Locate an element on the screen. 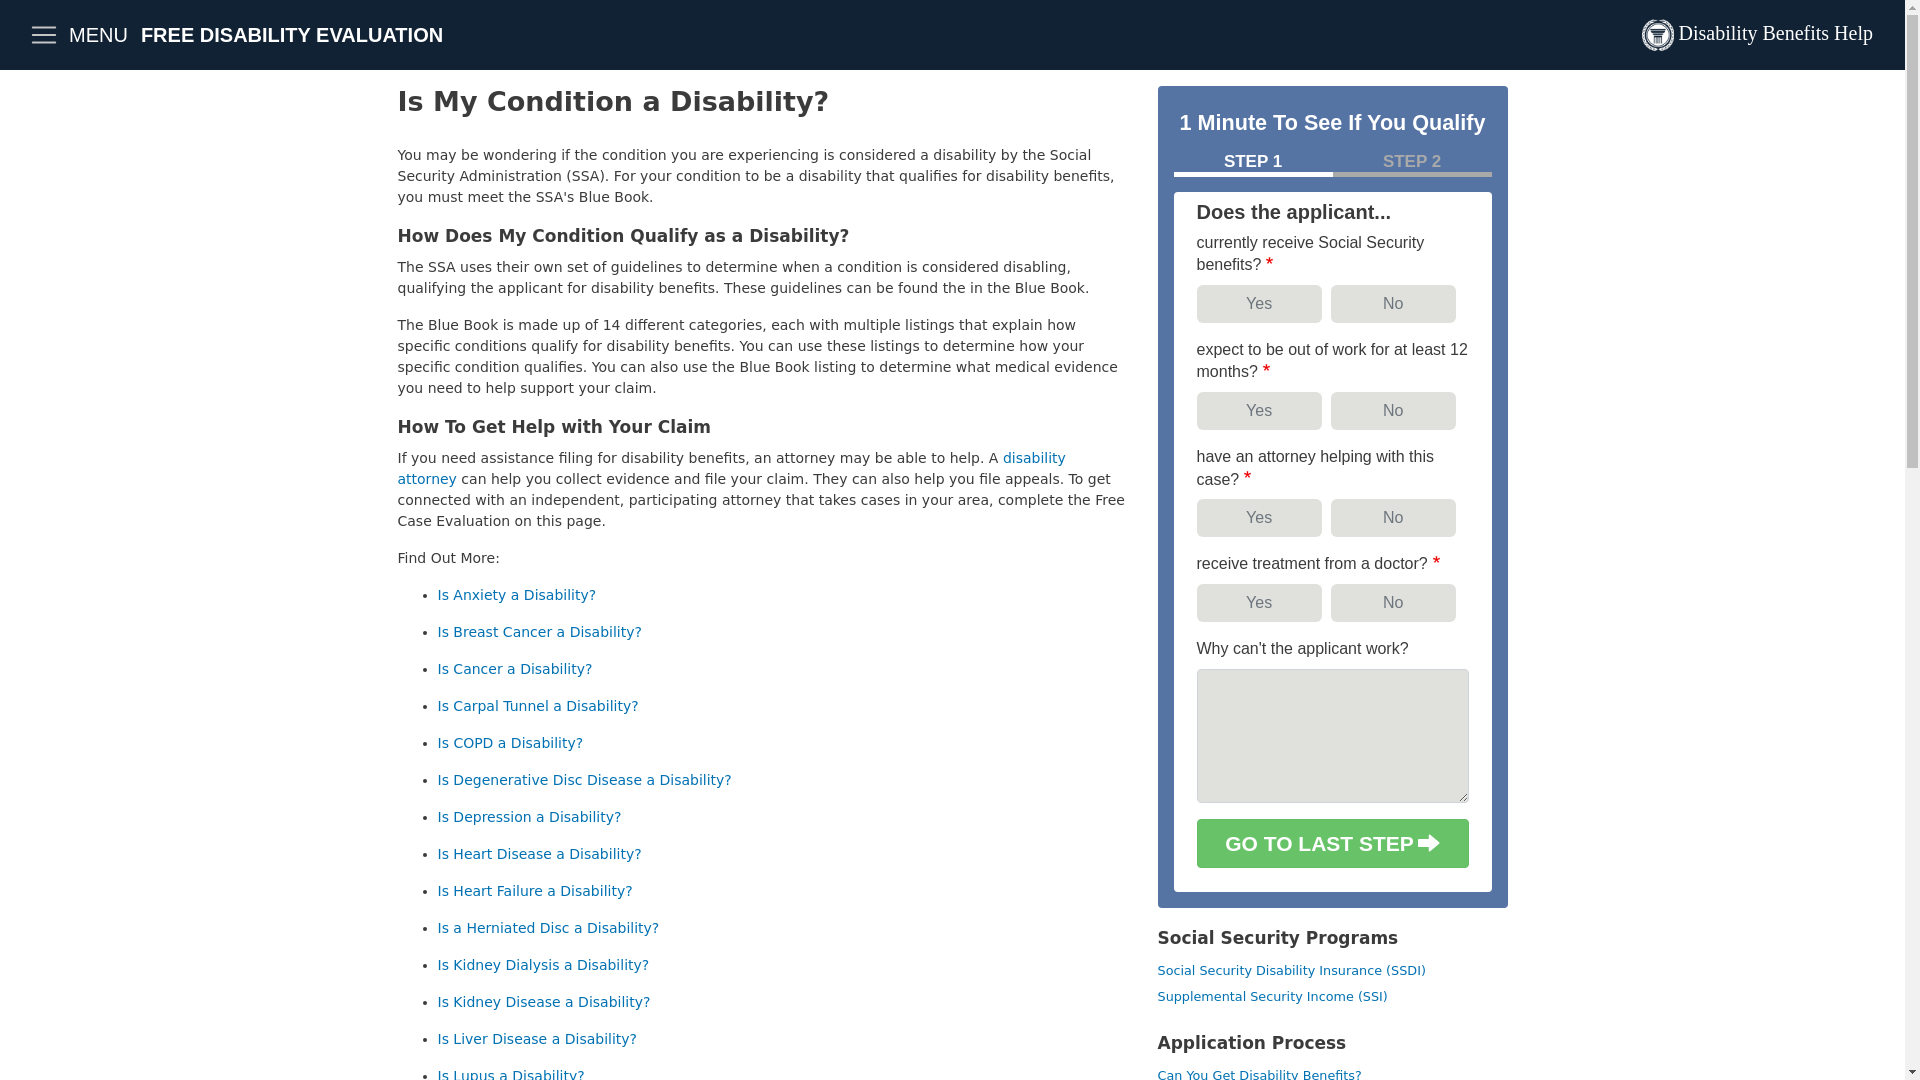 This screenshot has width=1920, height=1080. FREE DISABILITY EVALUATION is located at coordinates (292, 34).